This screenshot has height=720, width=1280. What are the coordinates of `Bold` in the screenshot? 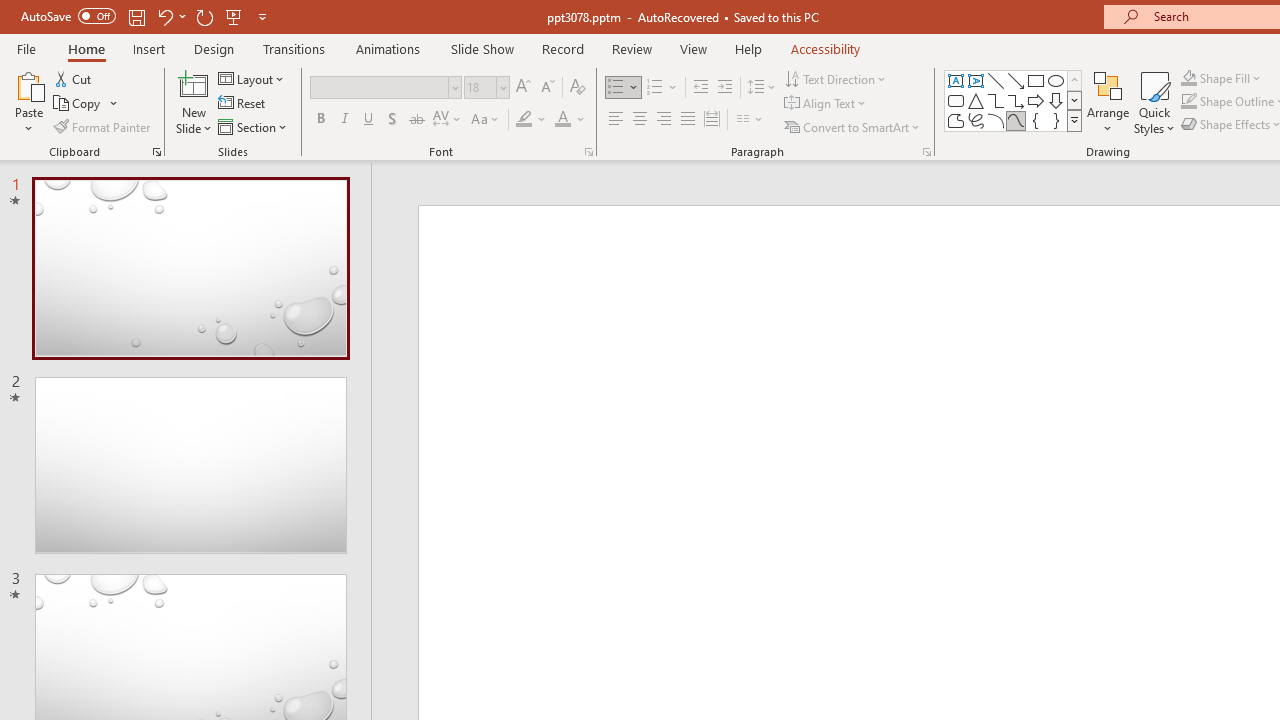 It's located at (320, 120).